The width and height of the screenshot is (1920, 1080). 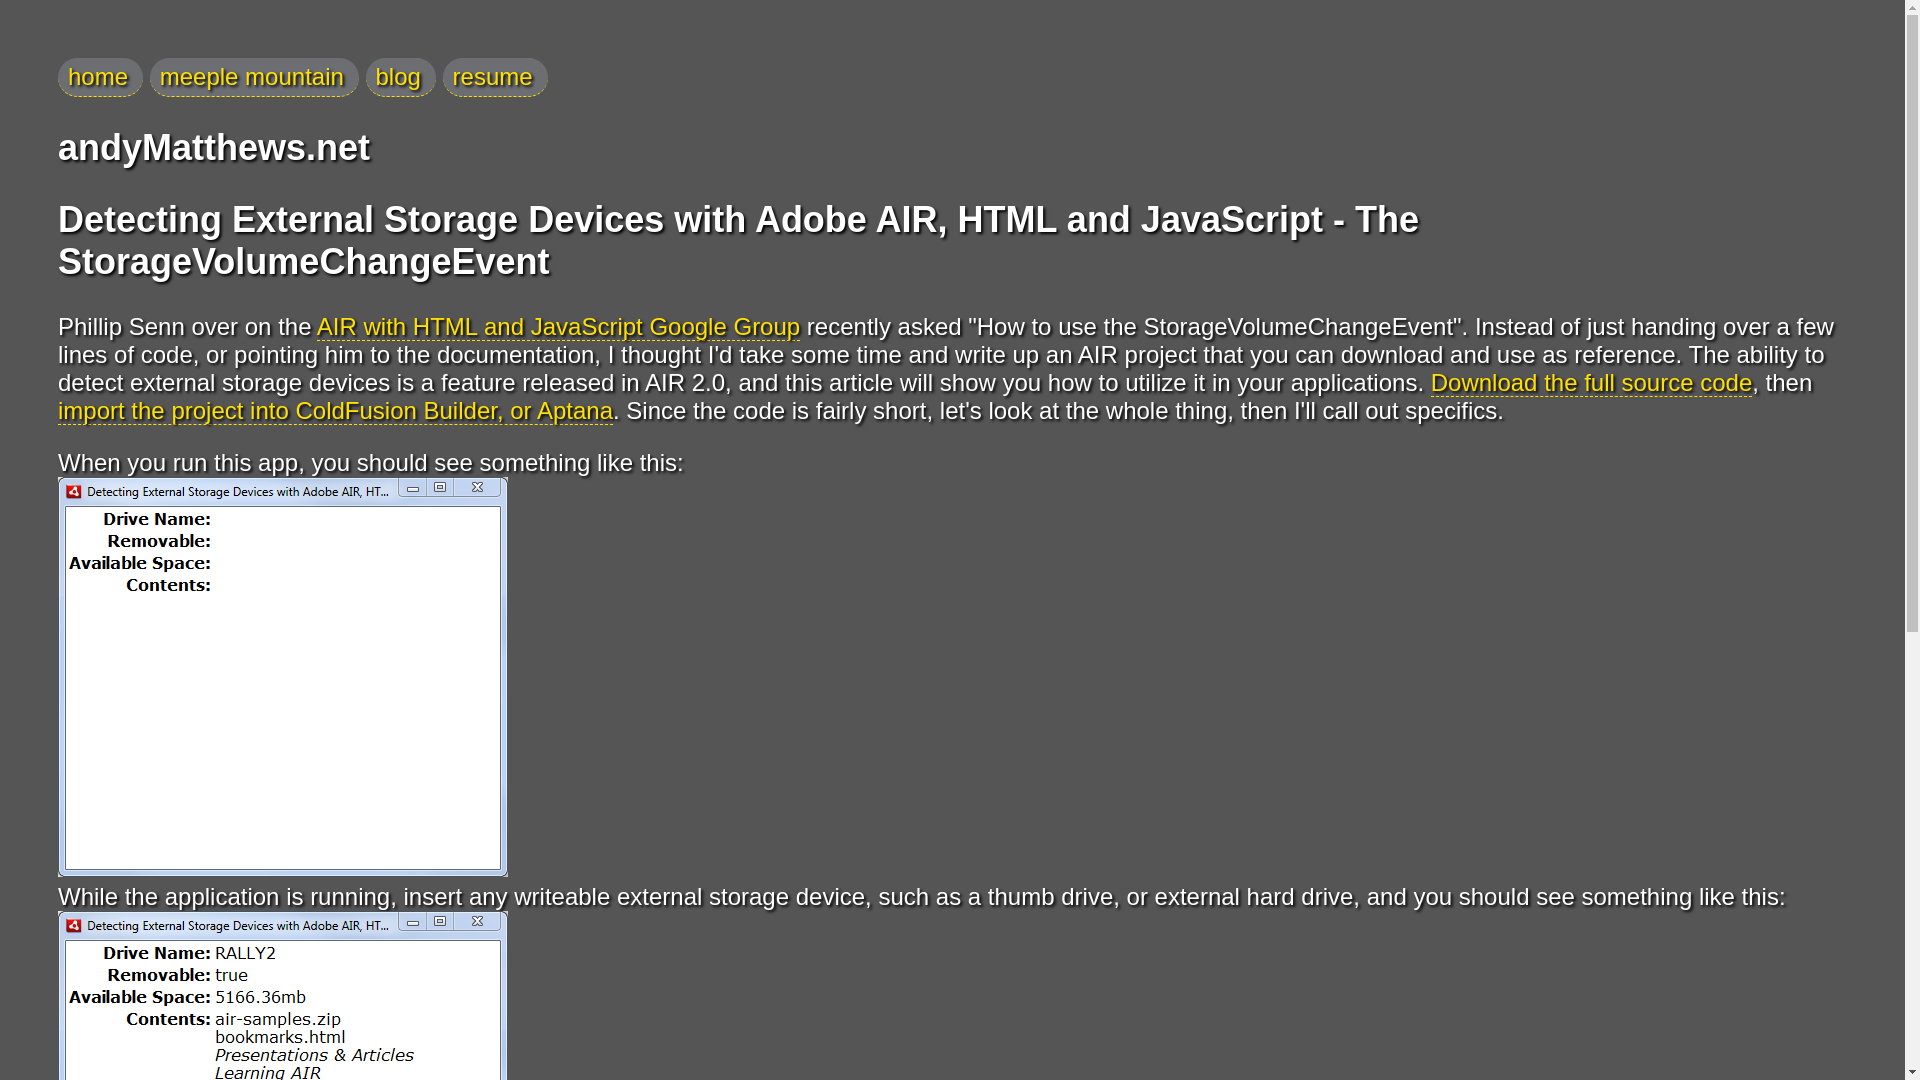 I want to click on Read past technical articles, so click(x=400, y=78).